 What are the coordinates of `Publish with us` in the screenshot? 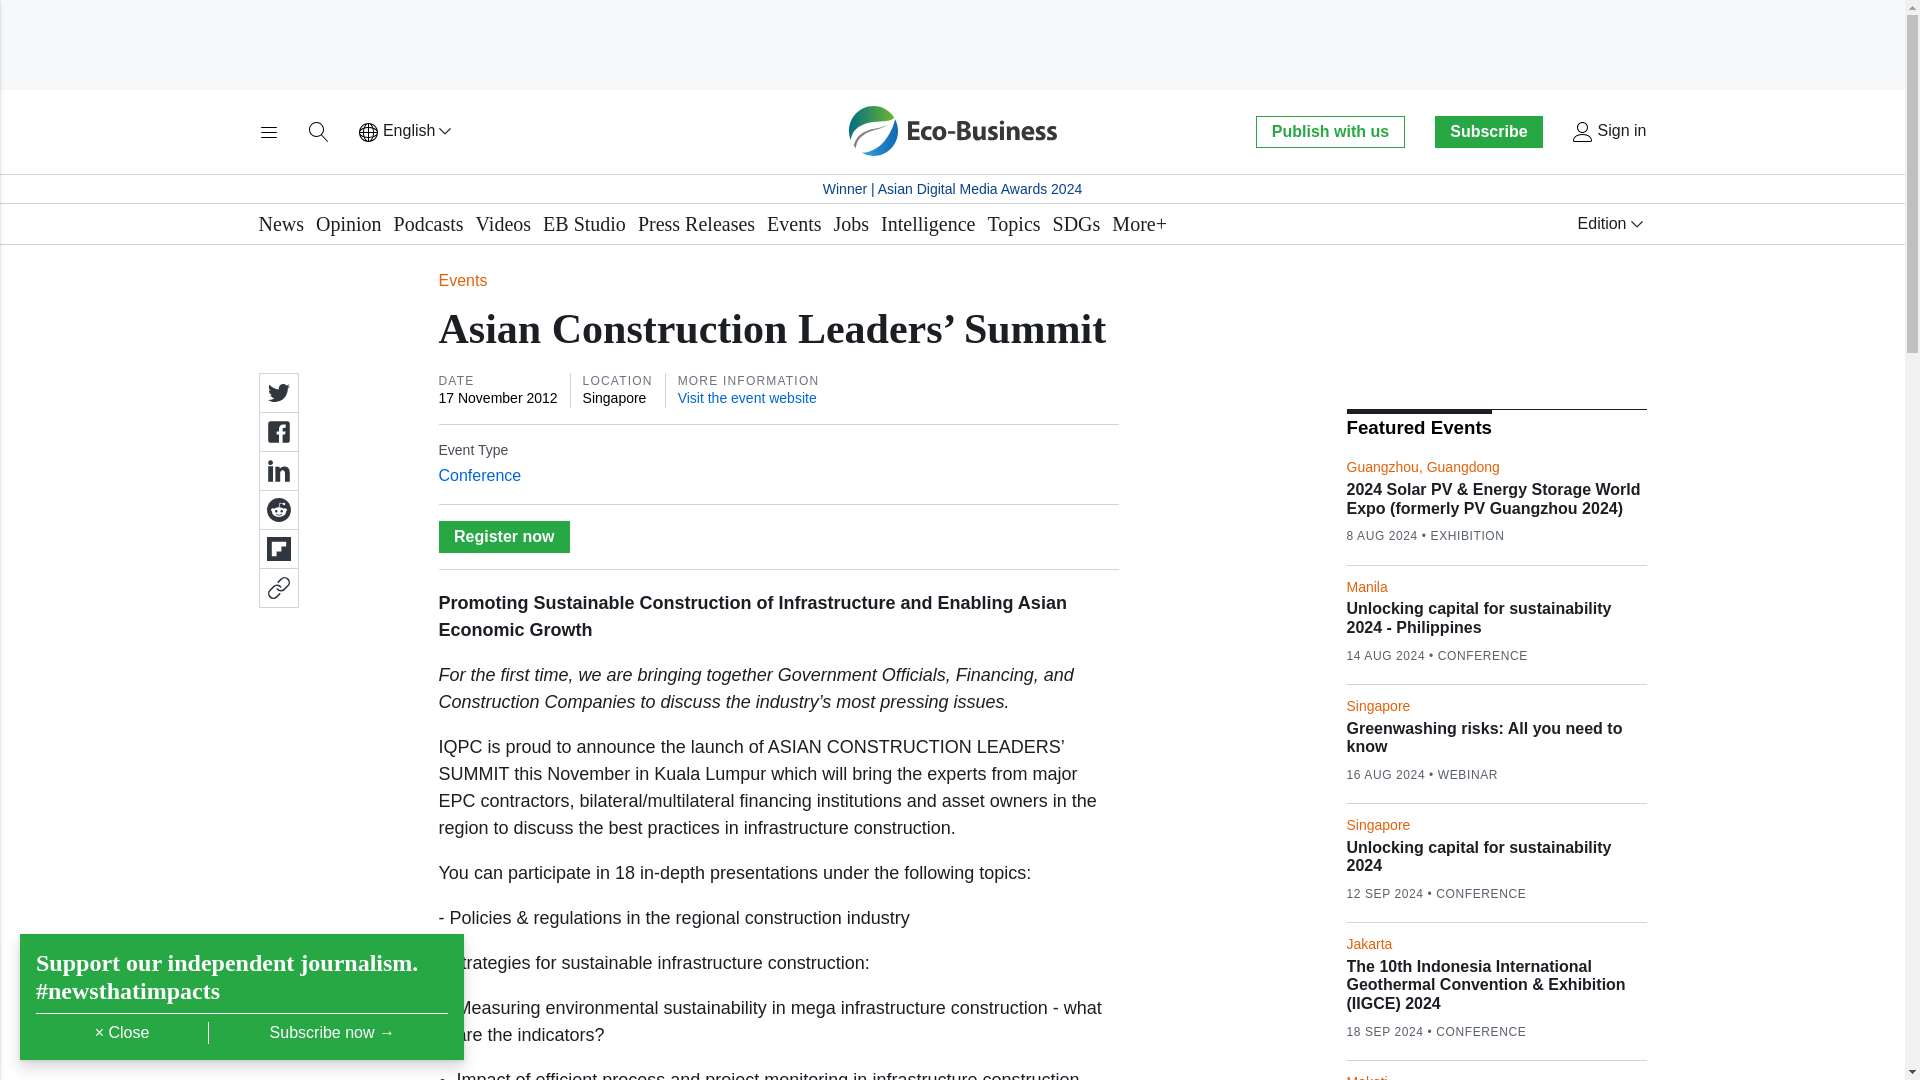 It's located at (1329, 131).